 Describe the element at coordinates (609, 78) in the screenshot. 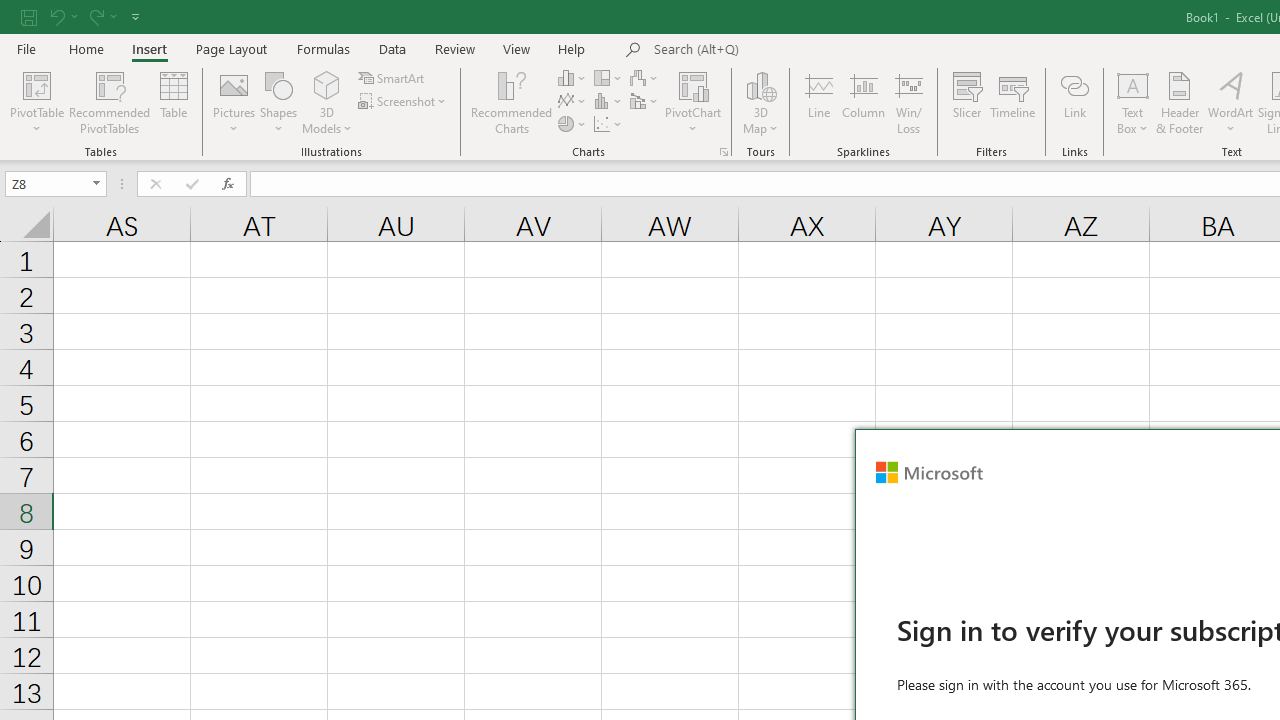

I see `Insert Hierarchy Chart` at that location.